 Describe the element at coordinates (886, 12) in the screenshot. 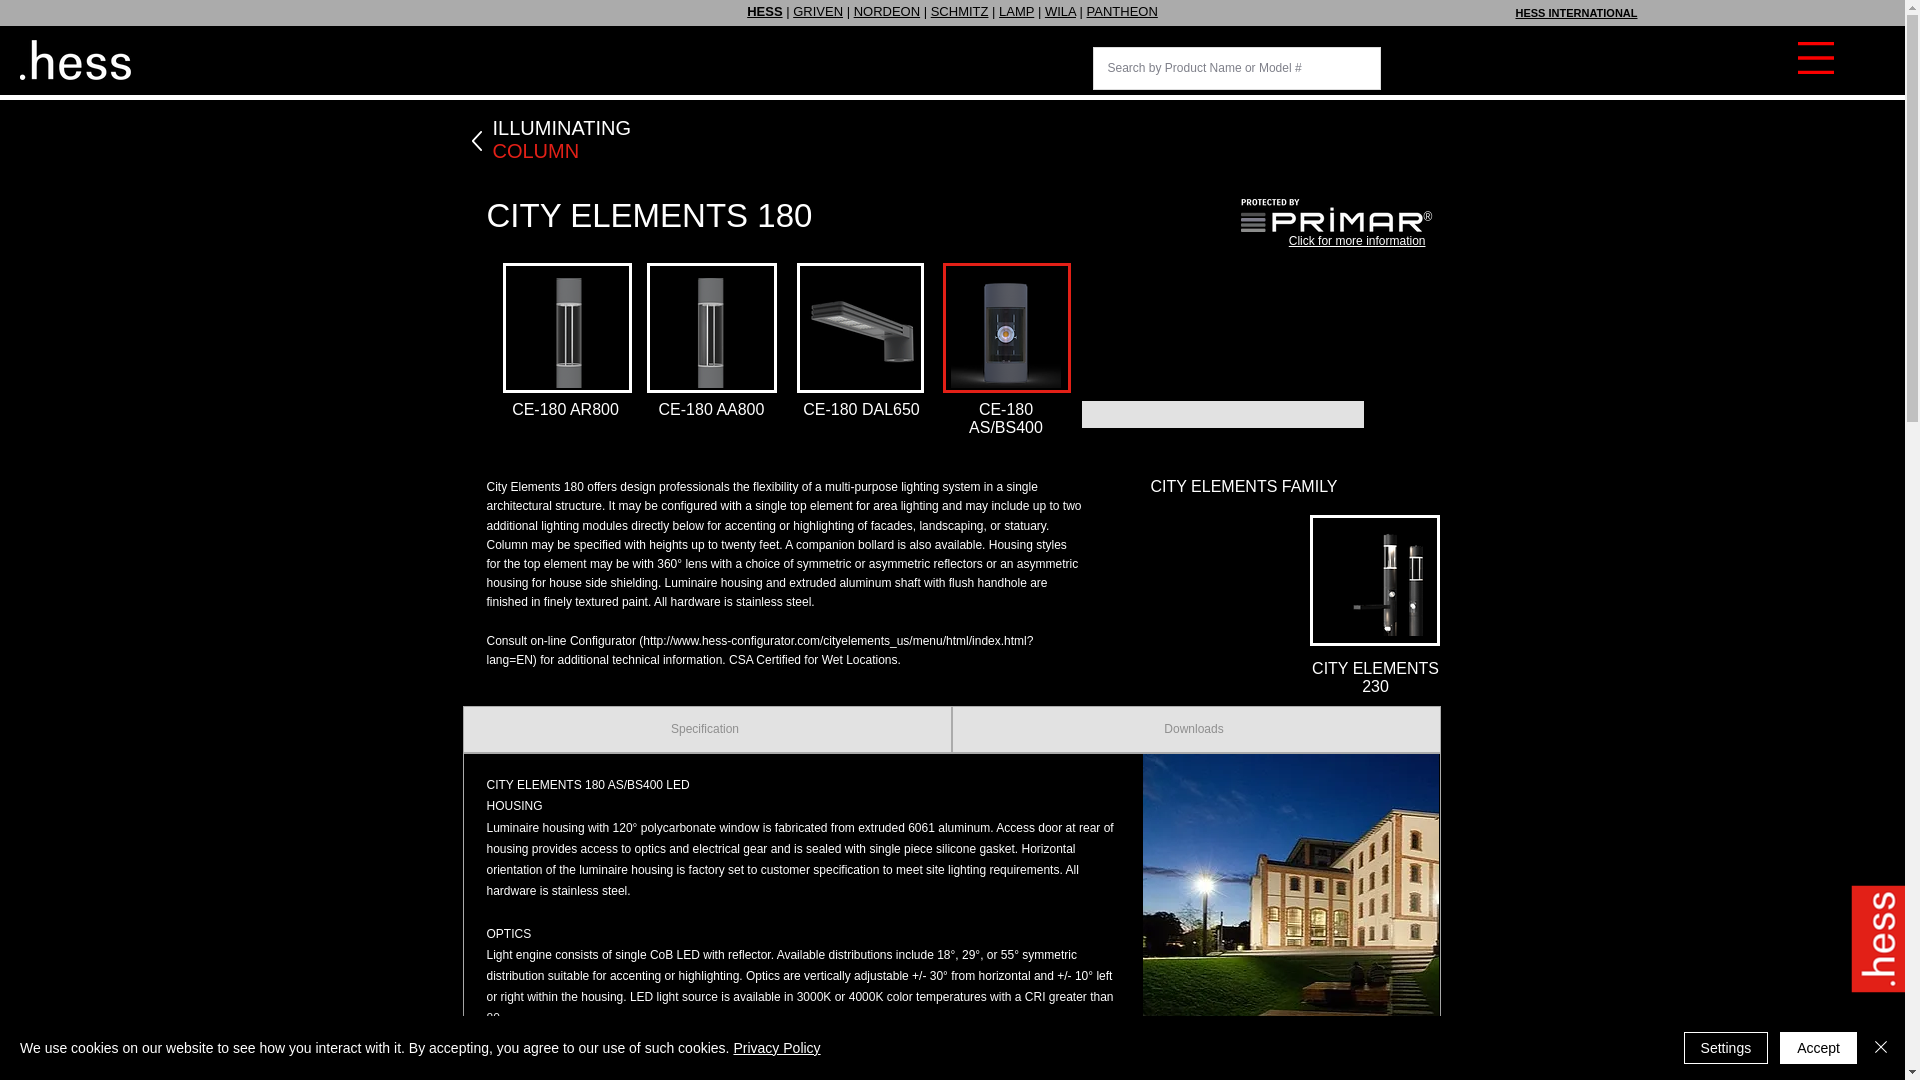

I see `NORDEON` at that location.